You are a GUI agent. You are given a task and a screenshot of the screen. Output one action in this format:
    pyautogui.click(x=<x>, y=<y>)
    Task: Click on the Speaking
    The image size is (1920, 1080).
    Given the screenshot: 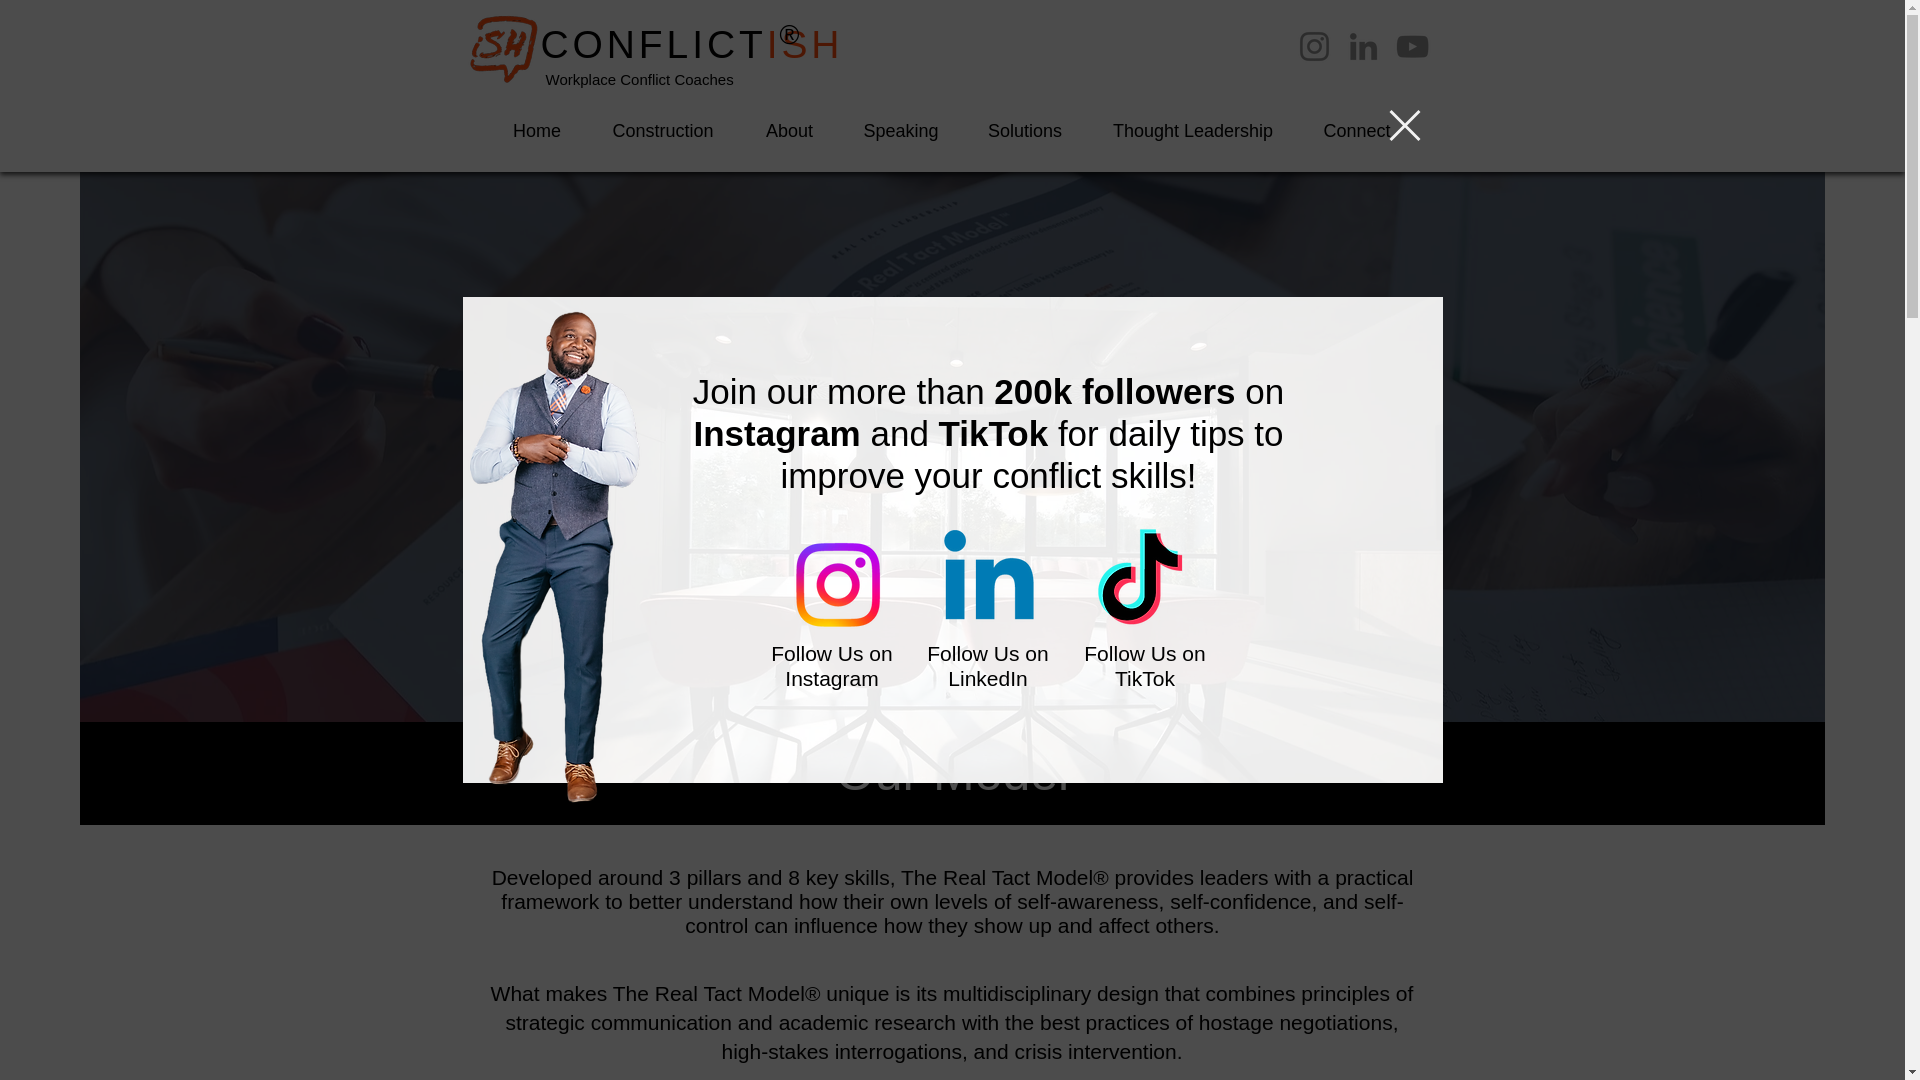 What is the action you would take?
    pyautogui.click(x=899, y=130)
    